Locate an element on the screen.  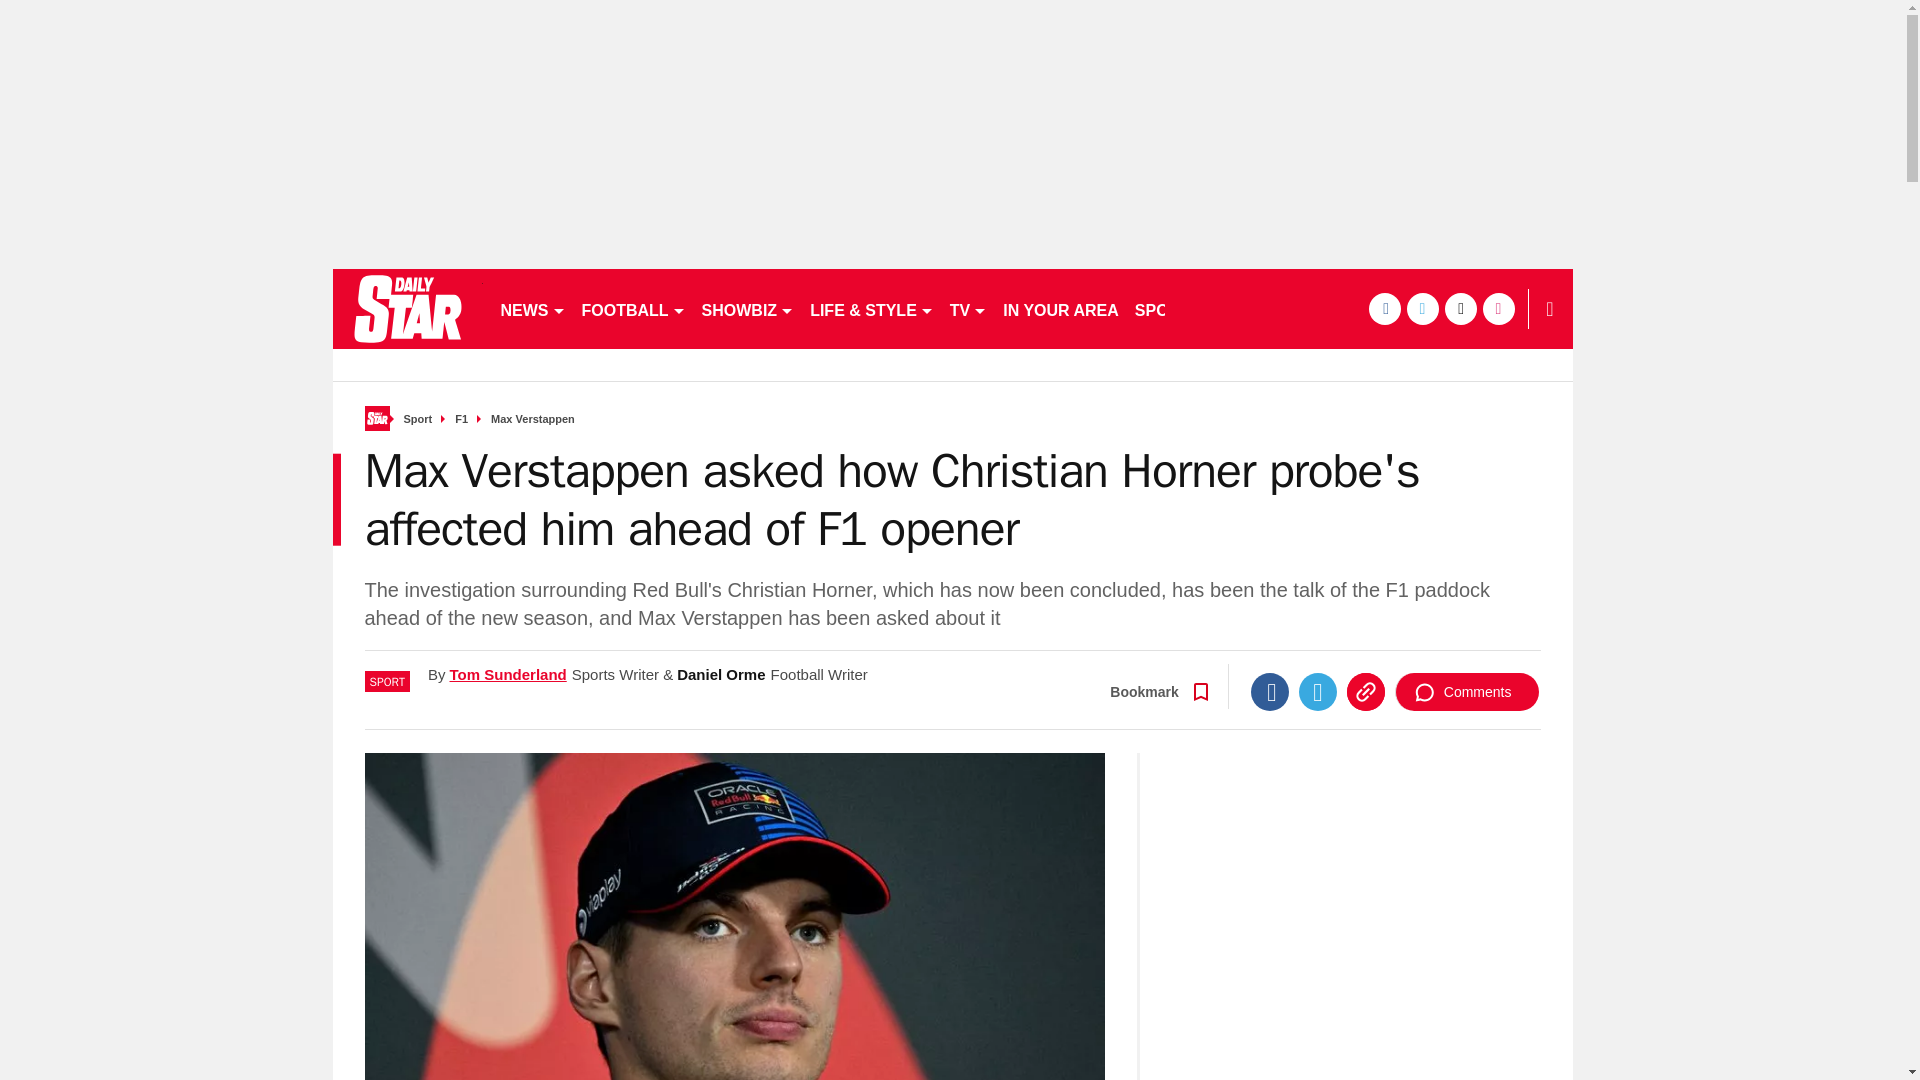
NEWS is located at coordinates (532, 308).